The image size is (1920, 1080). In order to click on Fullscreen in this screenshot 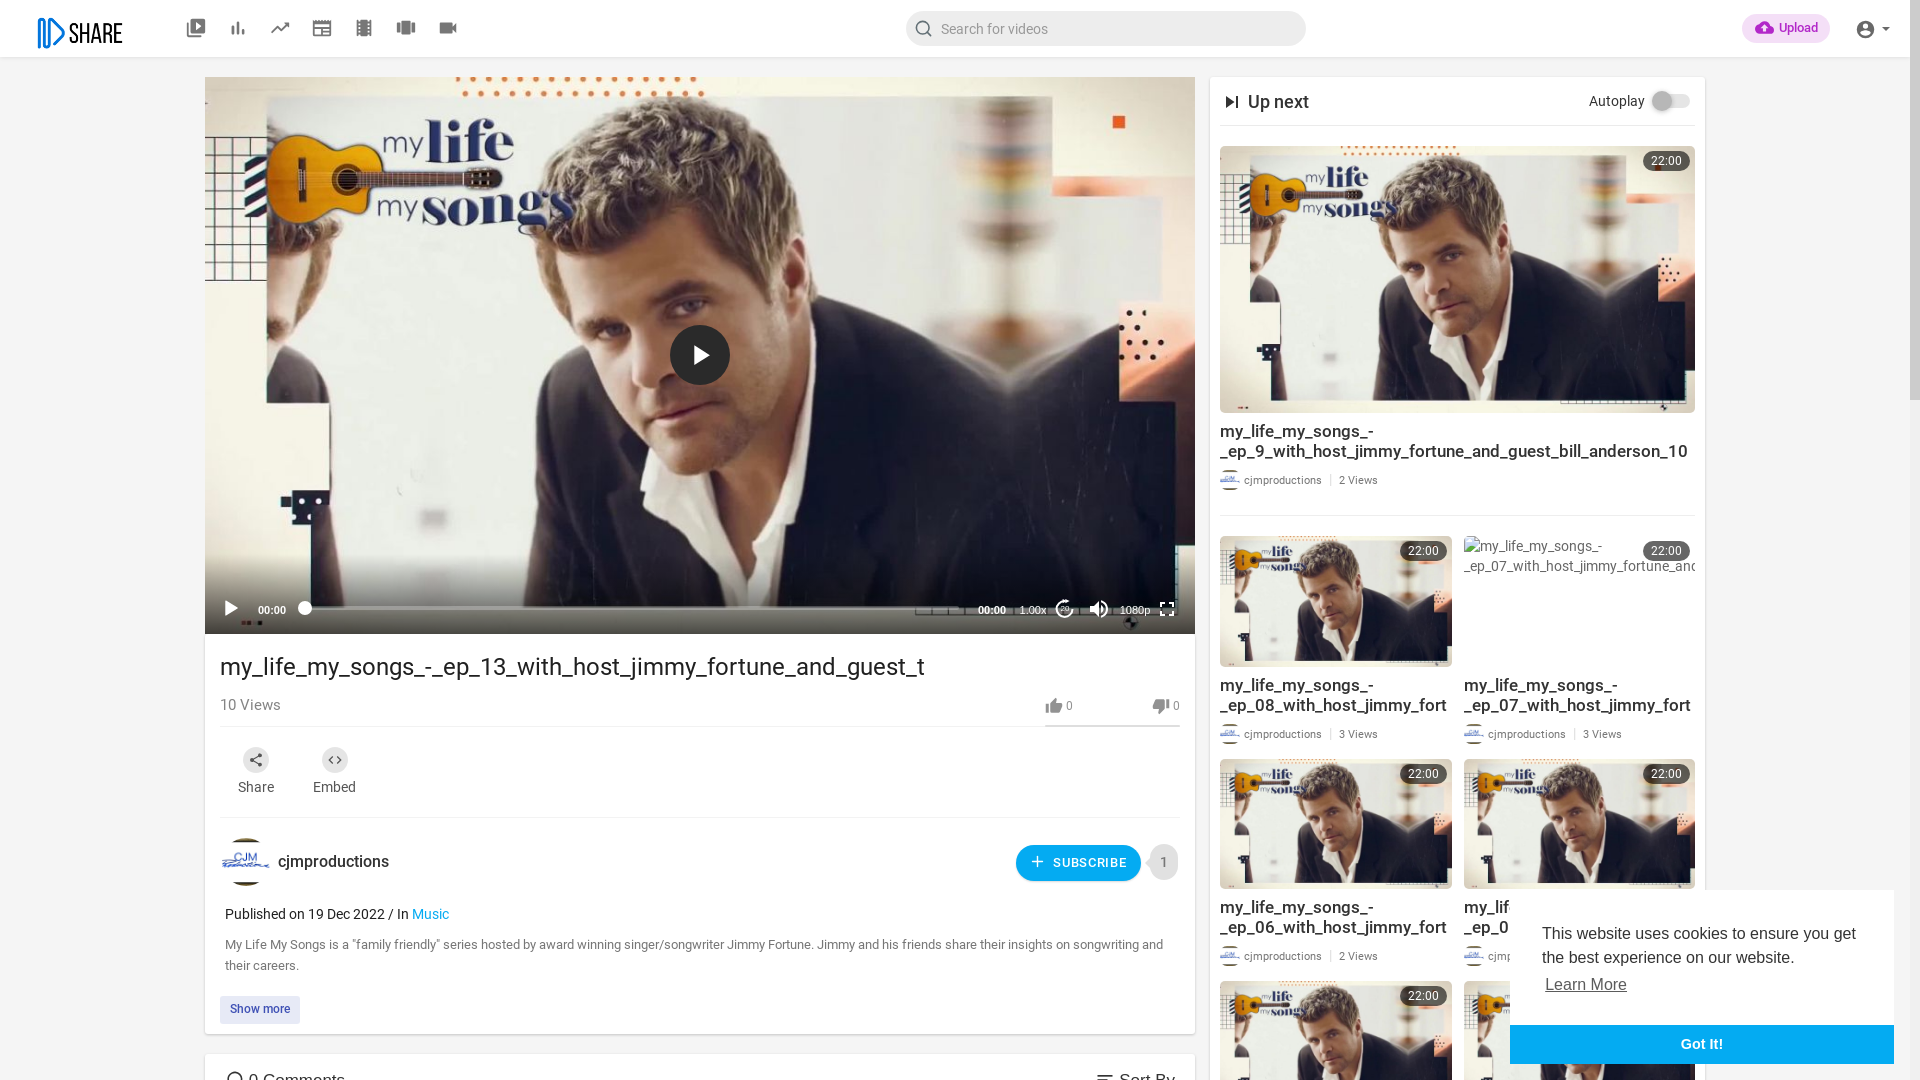, I will do `click(1167, 609)`.